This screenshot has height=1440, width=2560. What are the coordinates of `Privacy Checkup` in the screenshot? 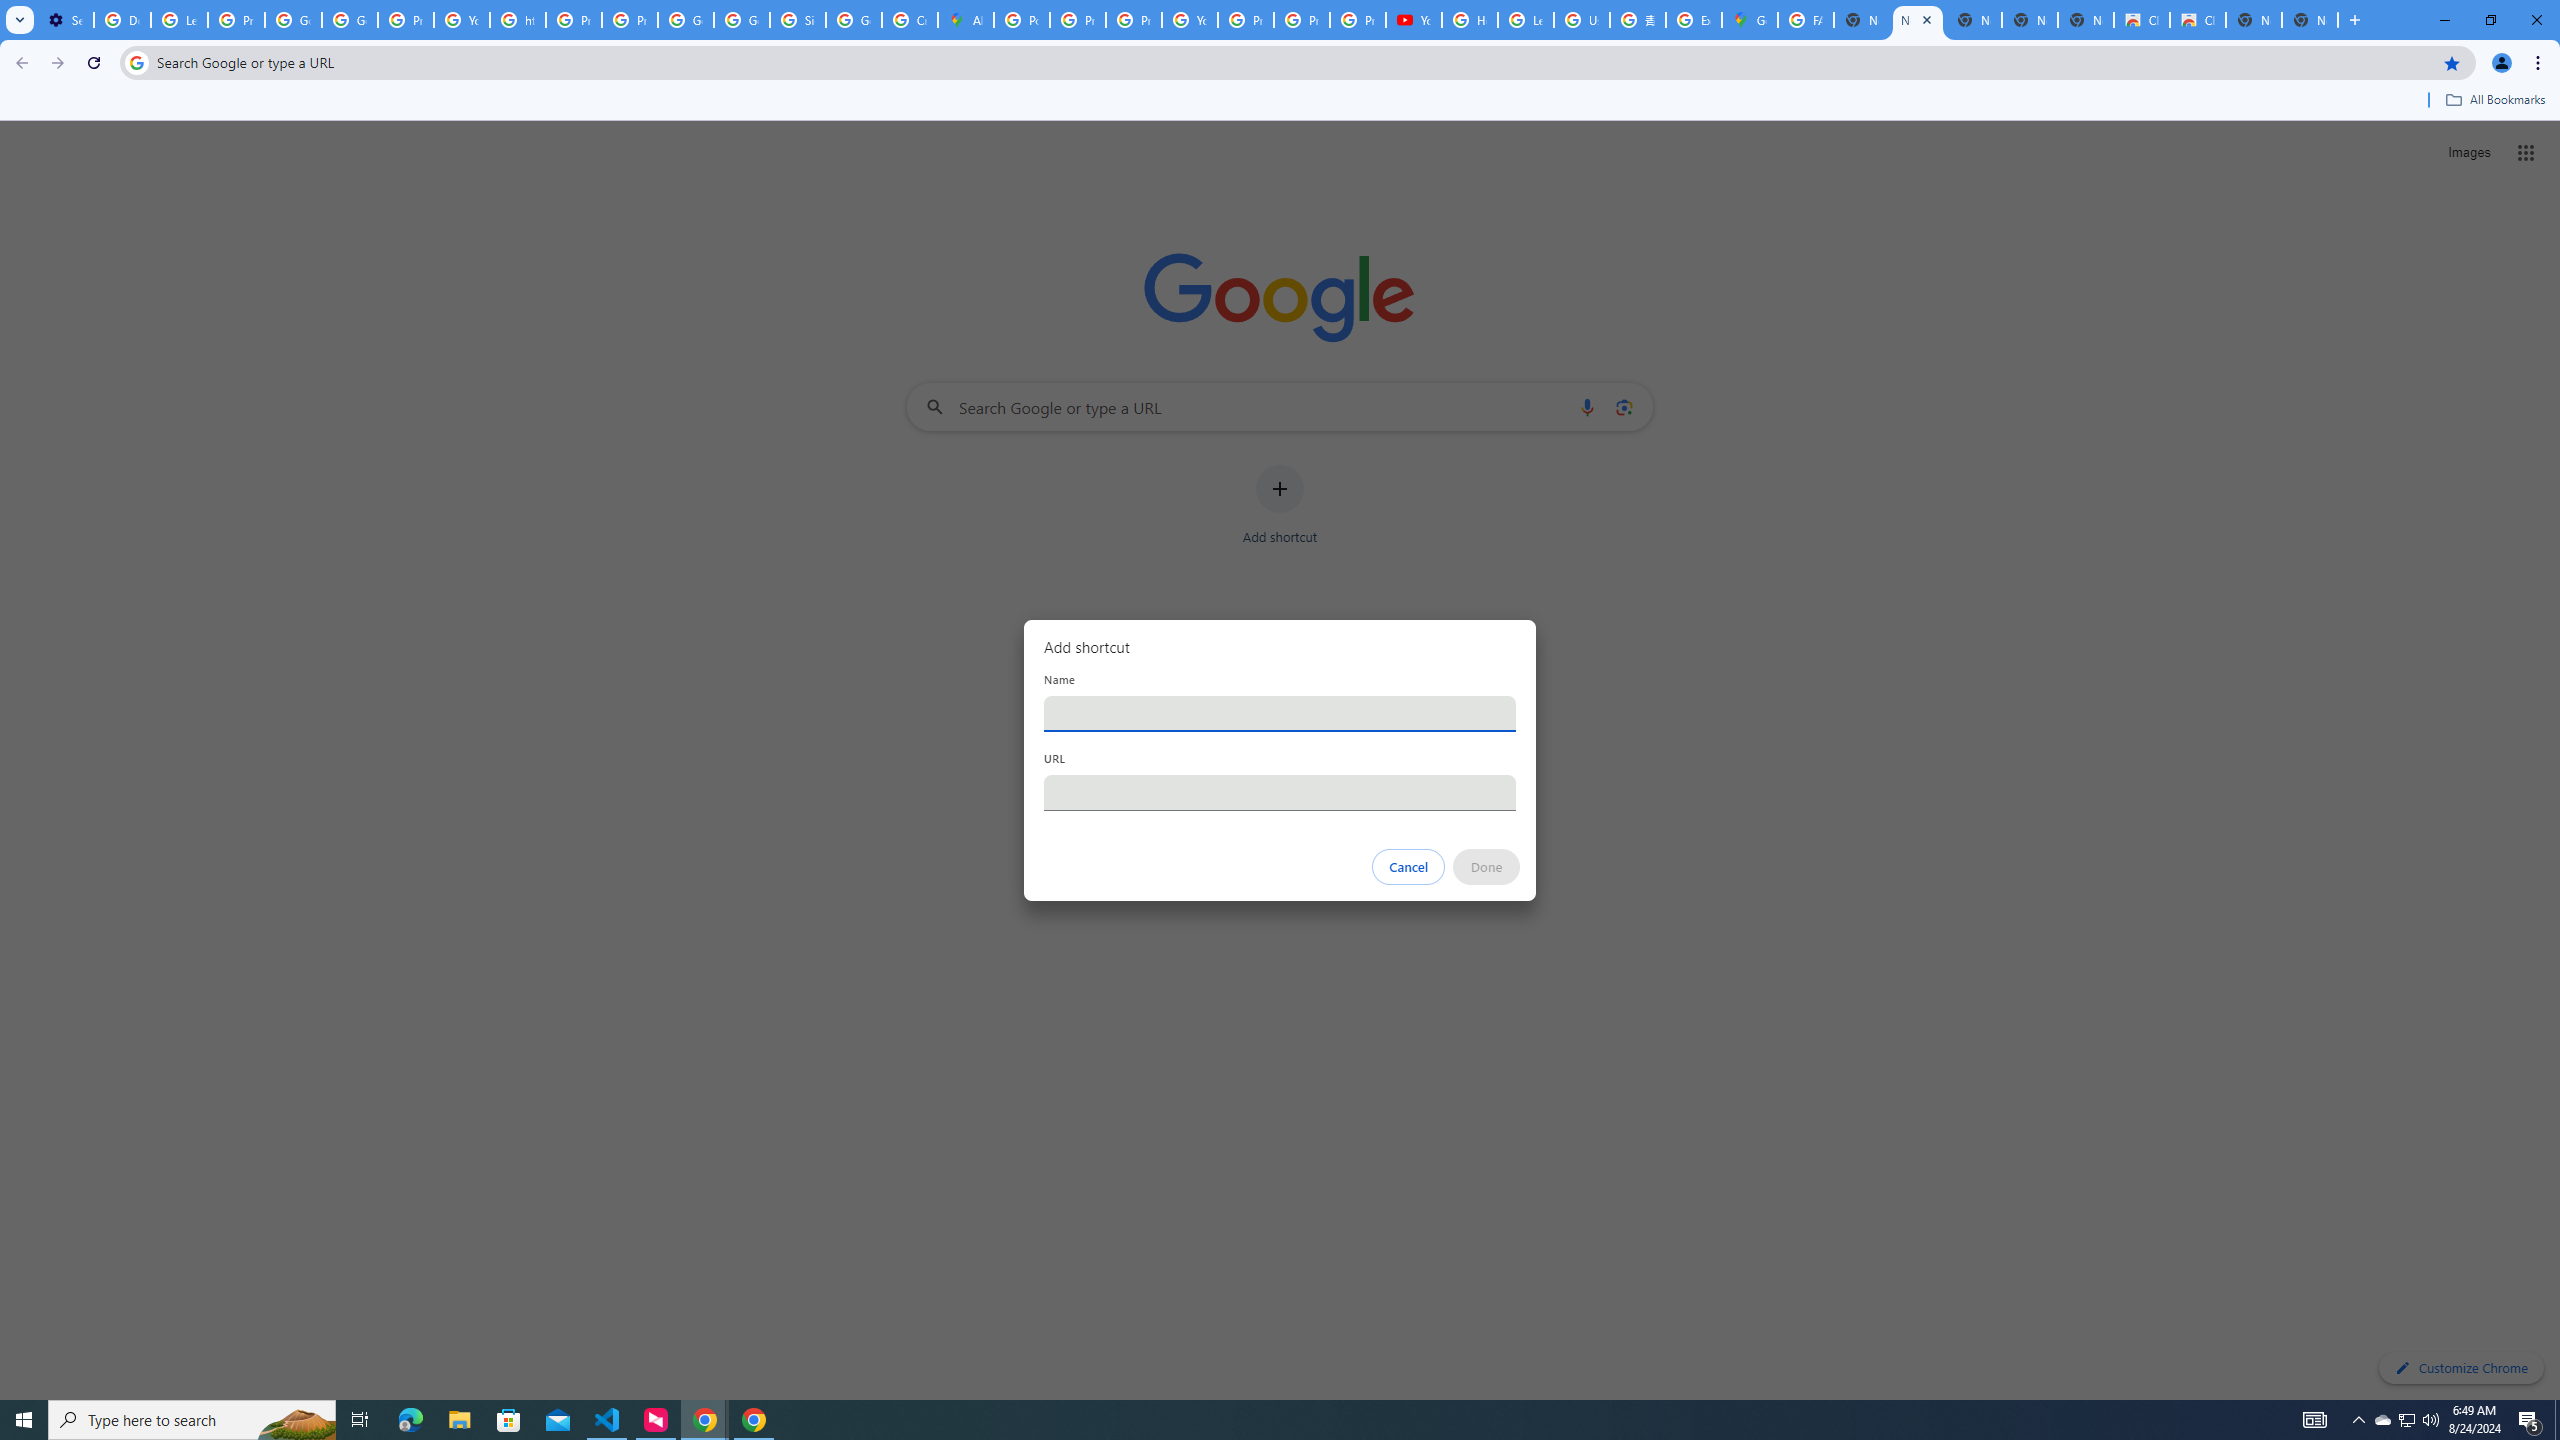 It's located at (1358, 20).